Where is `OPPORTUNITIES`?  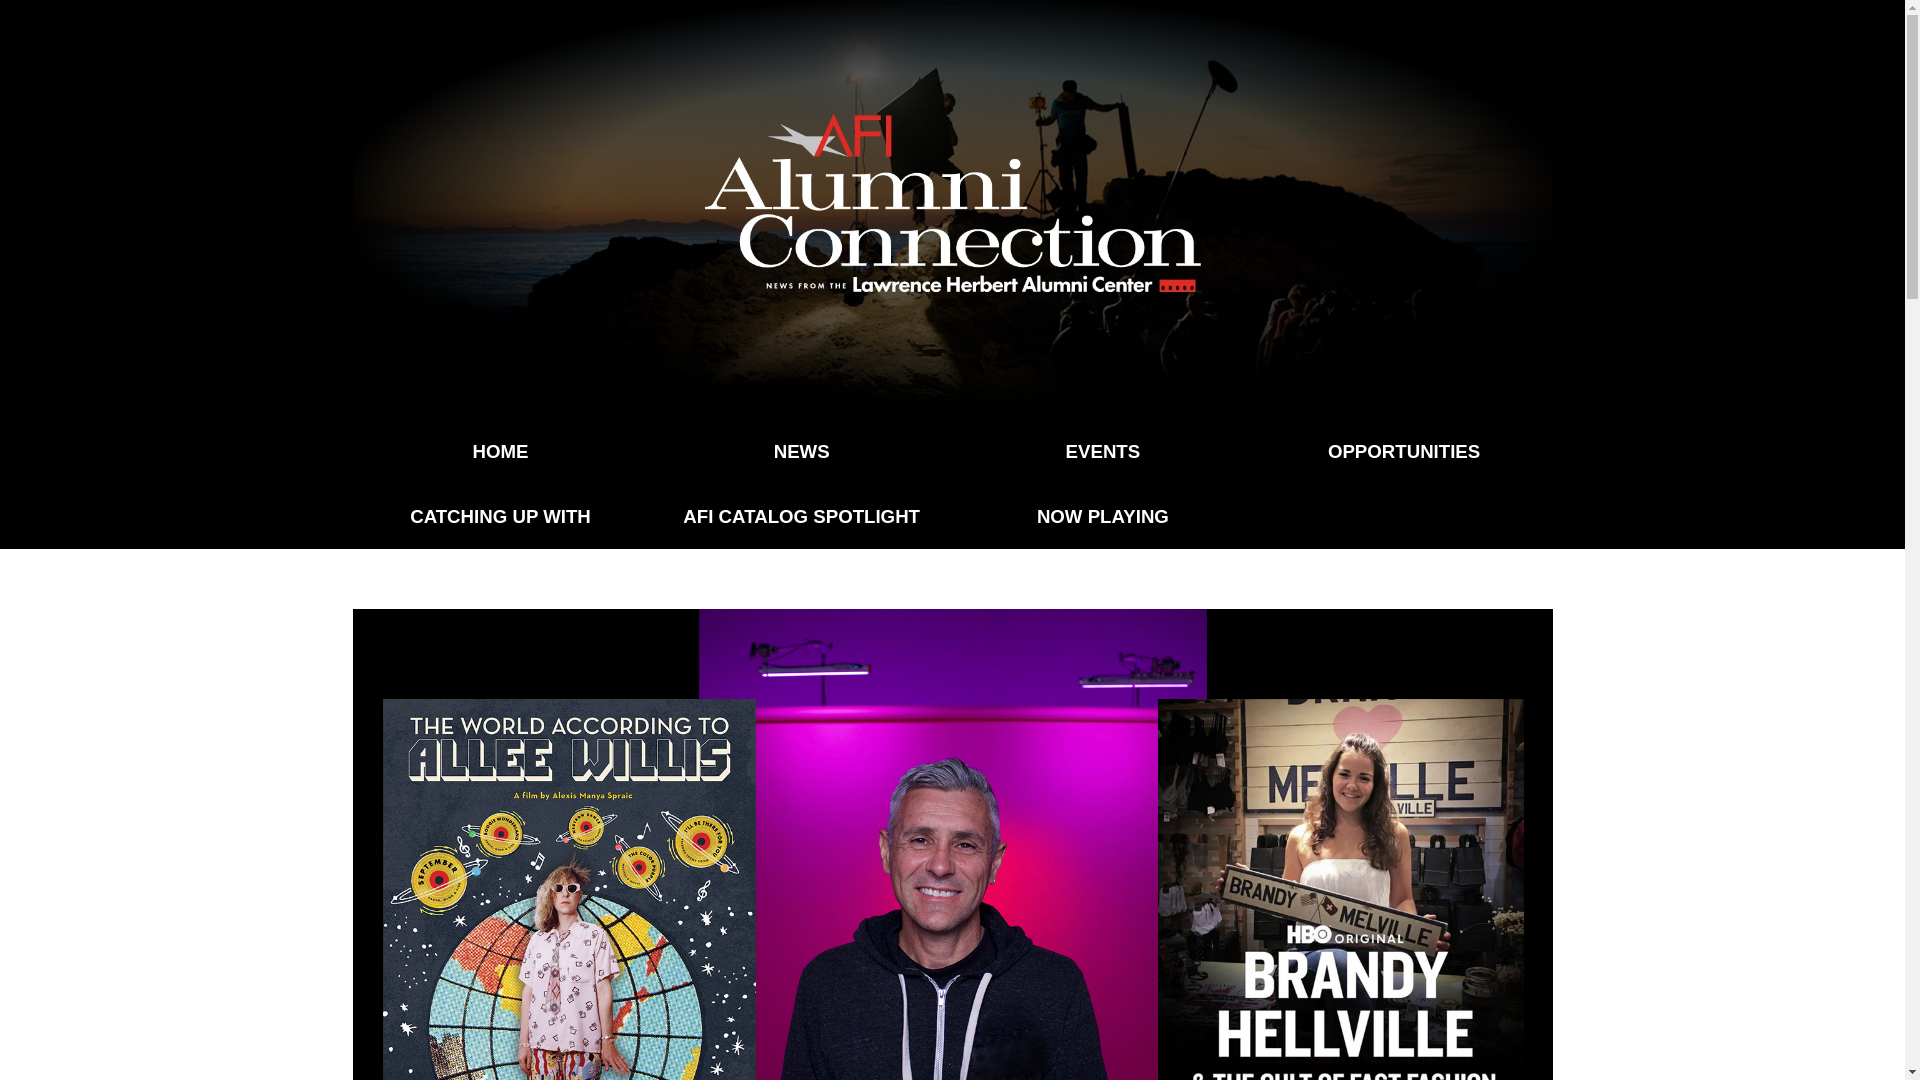 OPPORTUNITIES is located at coordinates (1404, 451).